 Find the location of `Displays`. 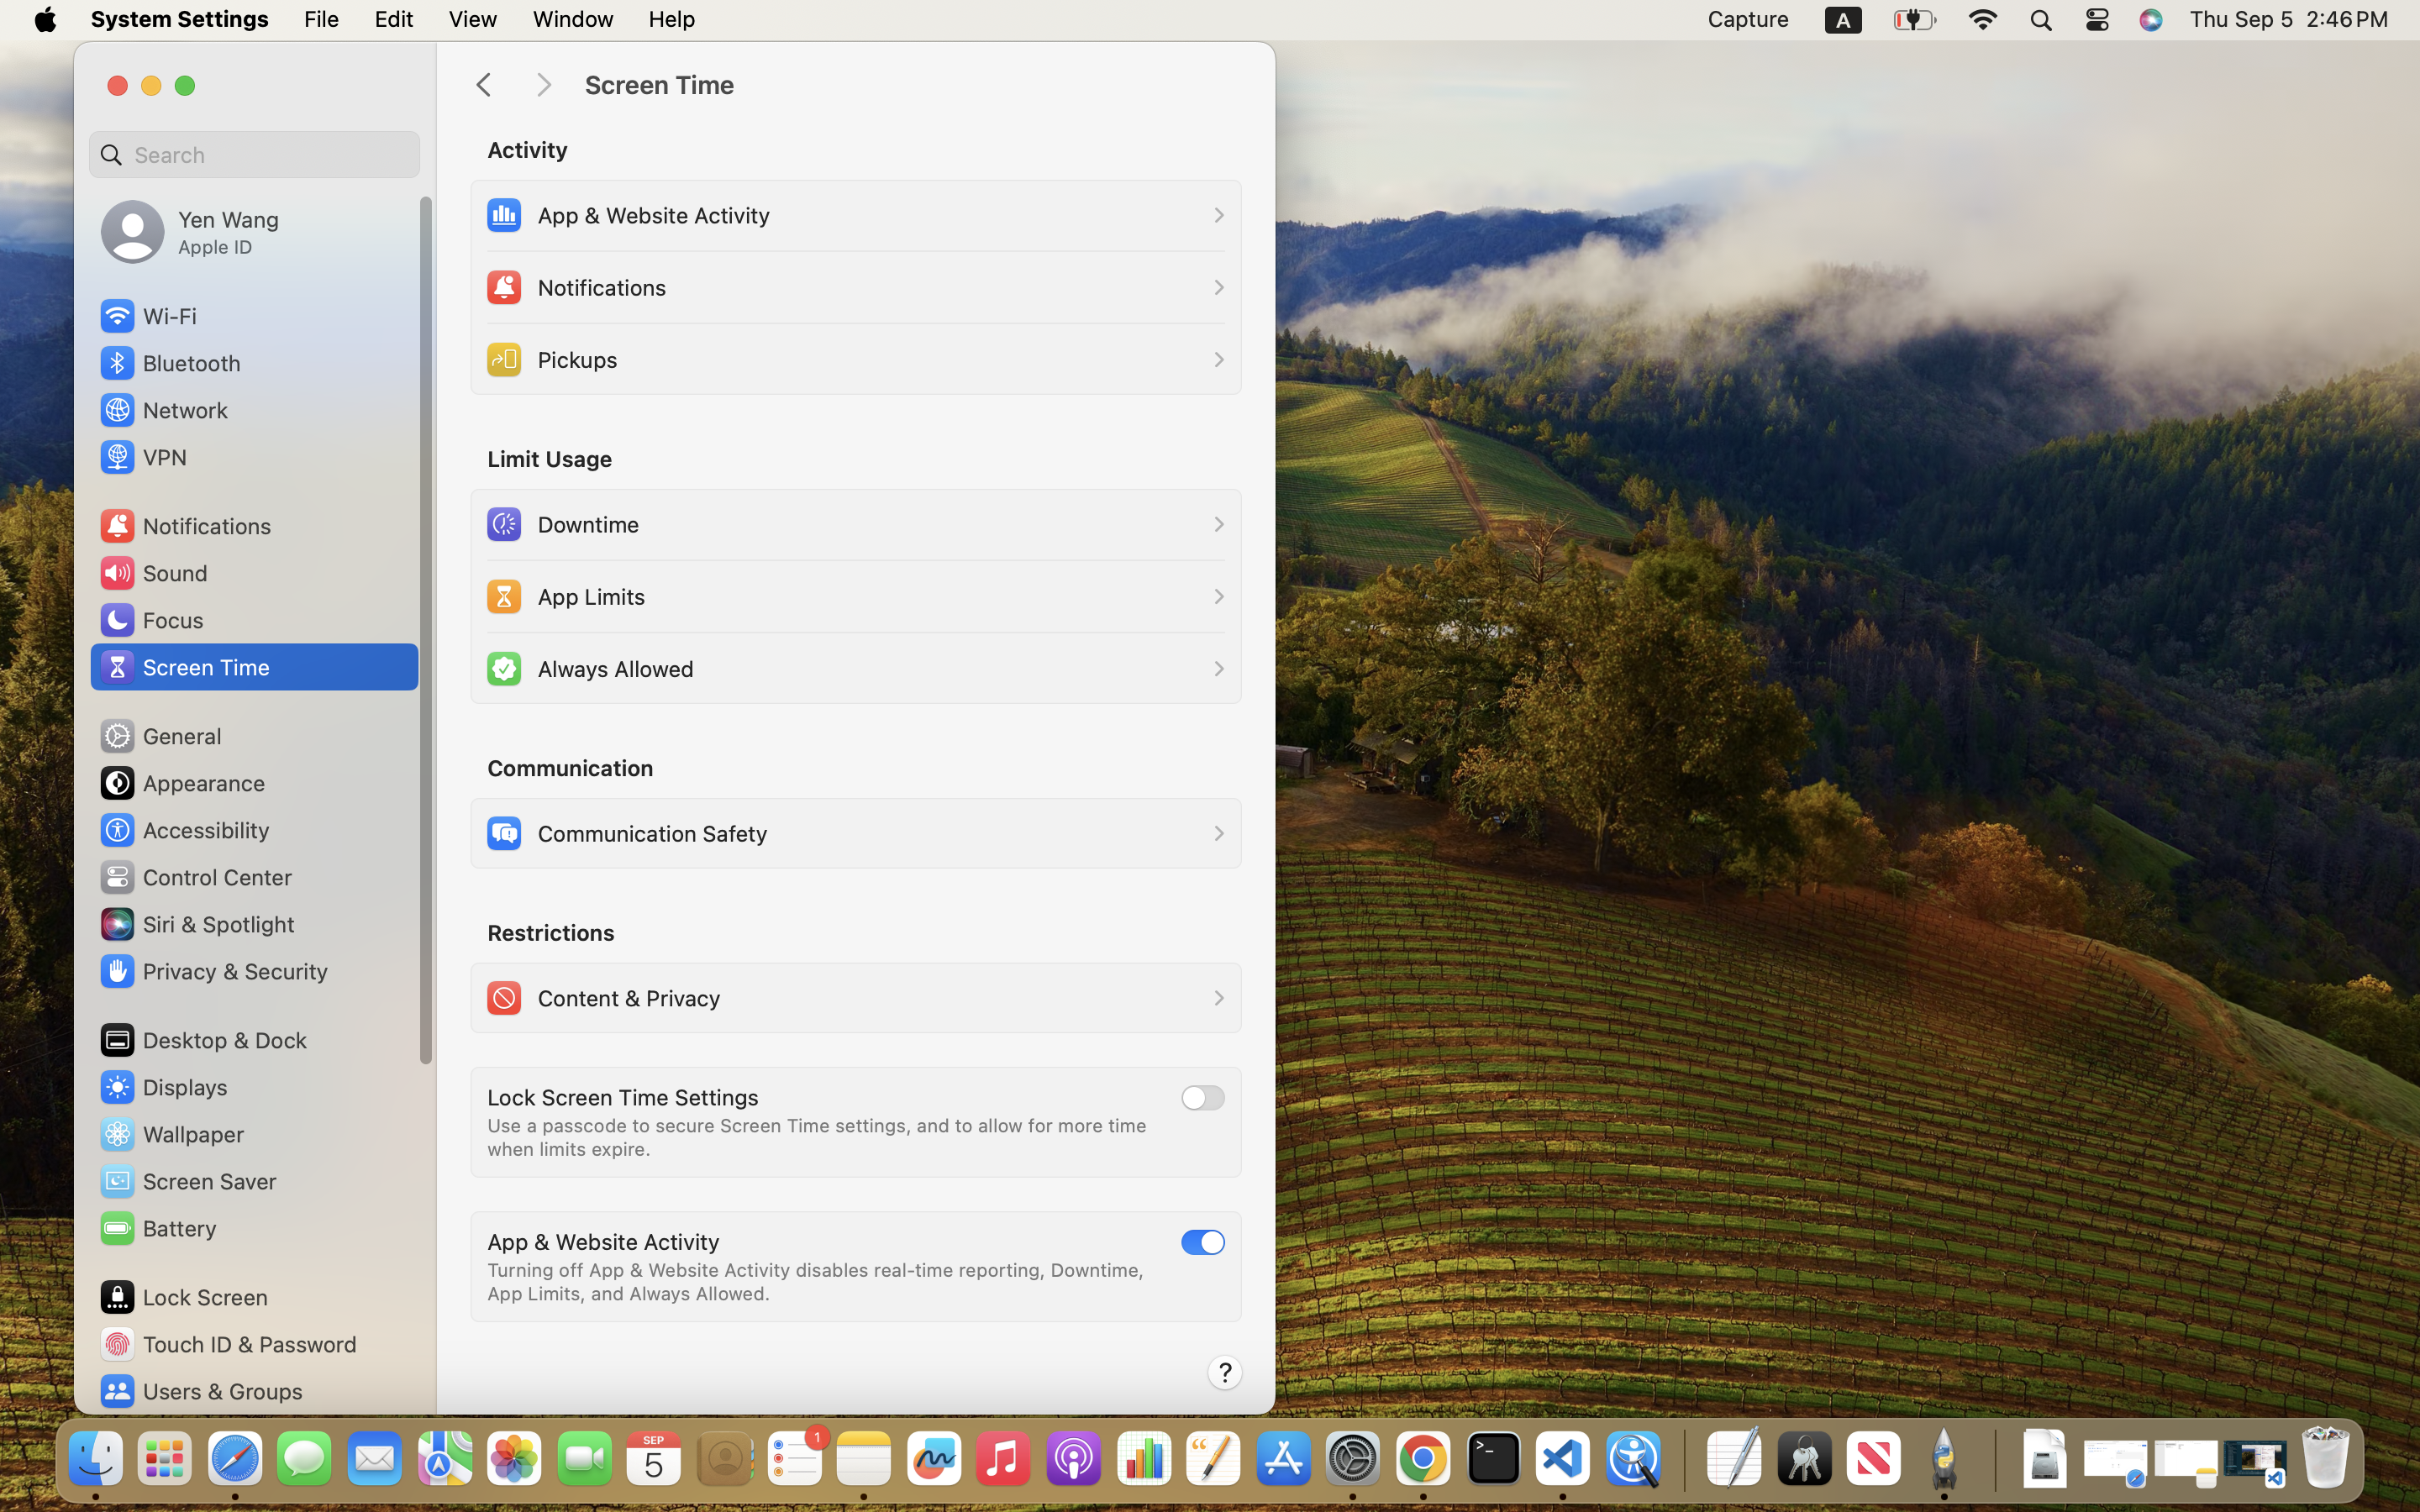

Displays is located at coordinates (163, 1087).